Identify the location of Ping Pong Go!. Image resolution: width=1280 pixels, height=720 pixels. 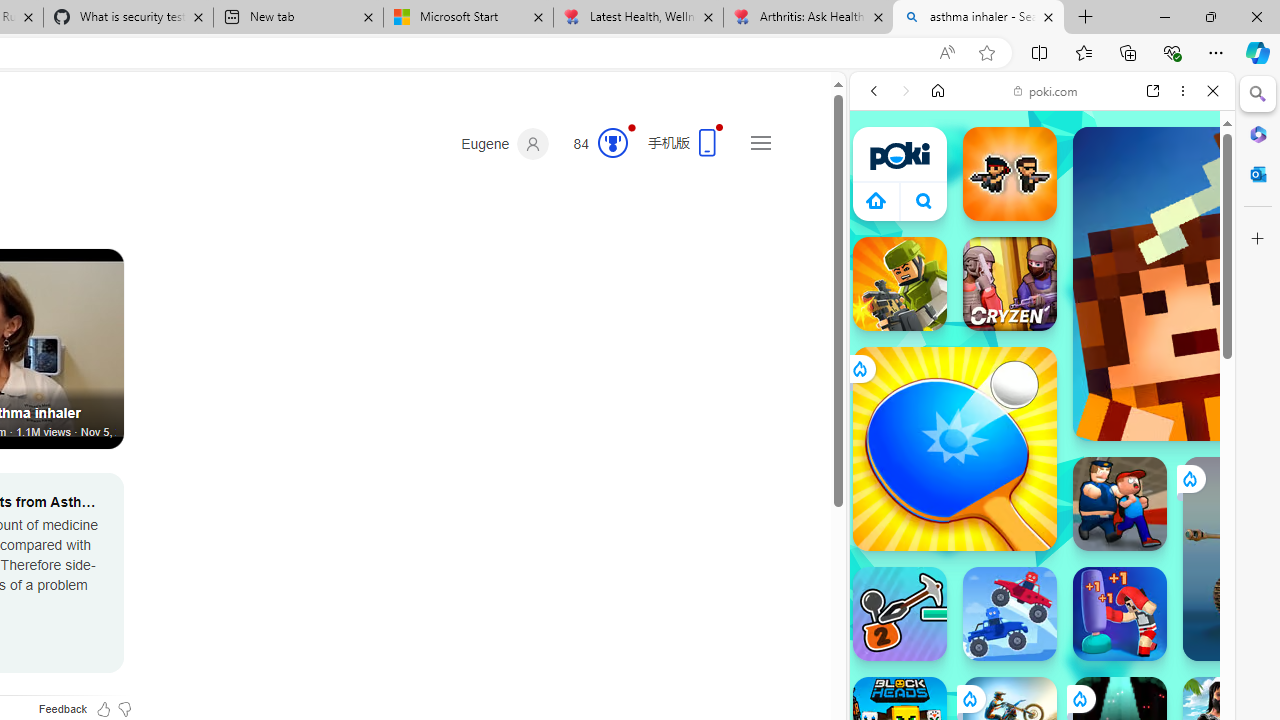
(954, 448).